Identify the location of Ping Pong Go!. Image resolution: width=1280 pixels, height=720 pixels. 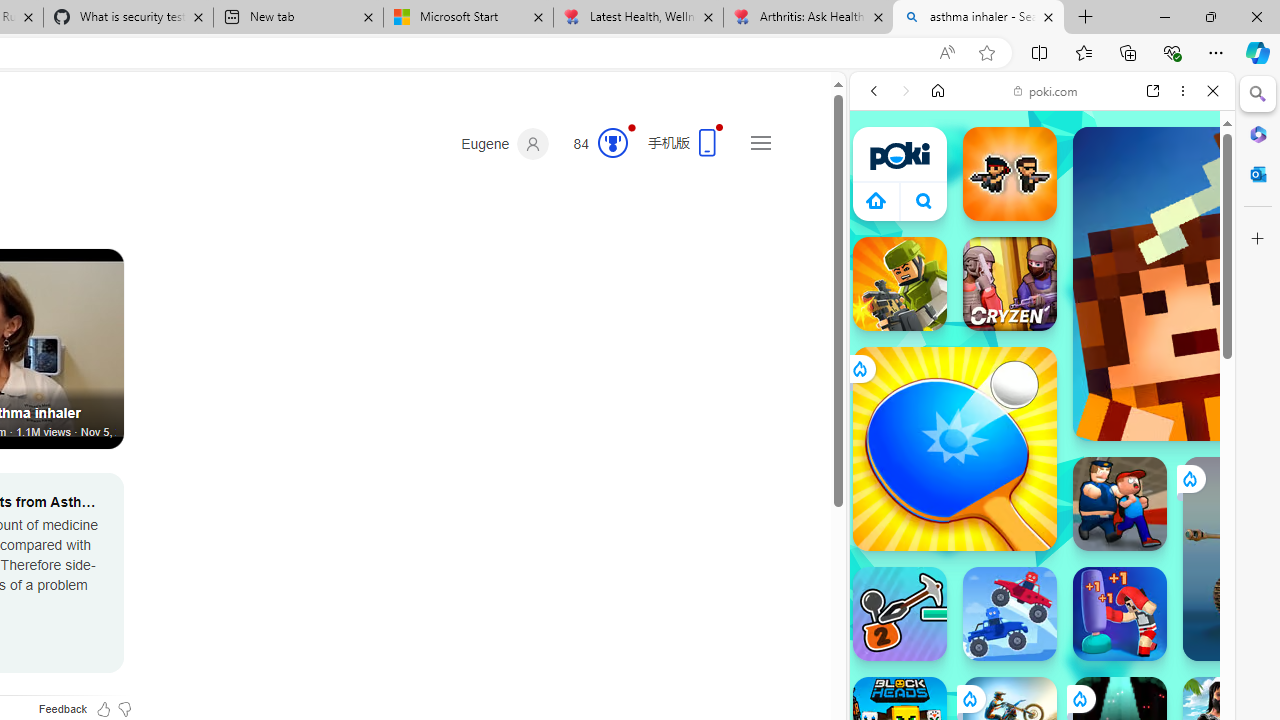
(954, 448).